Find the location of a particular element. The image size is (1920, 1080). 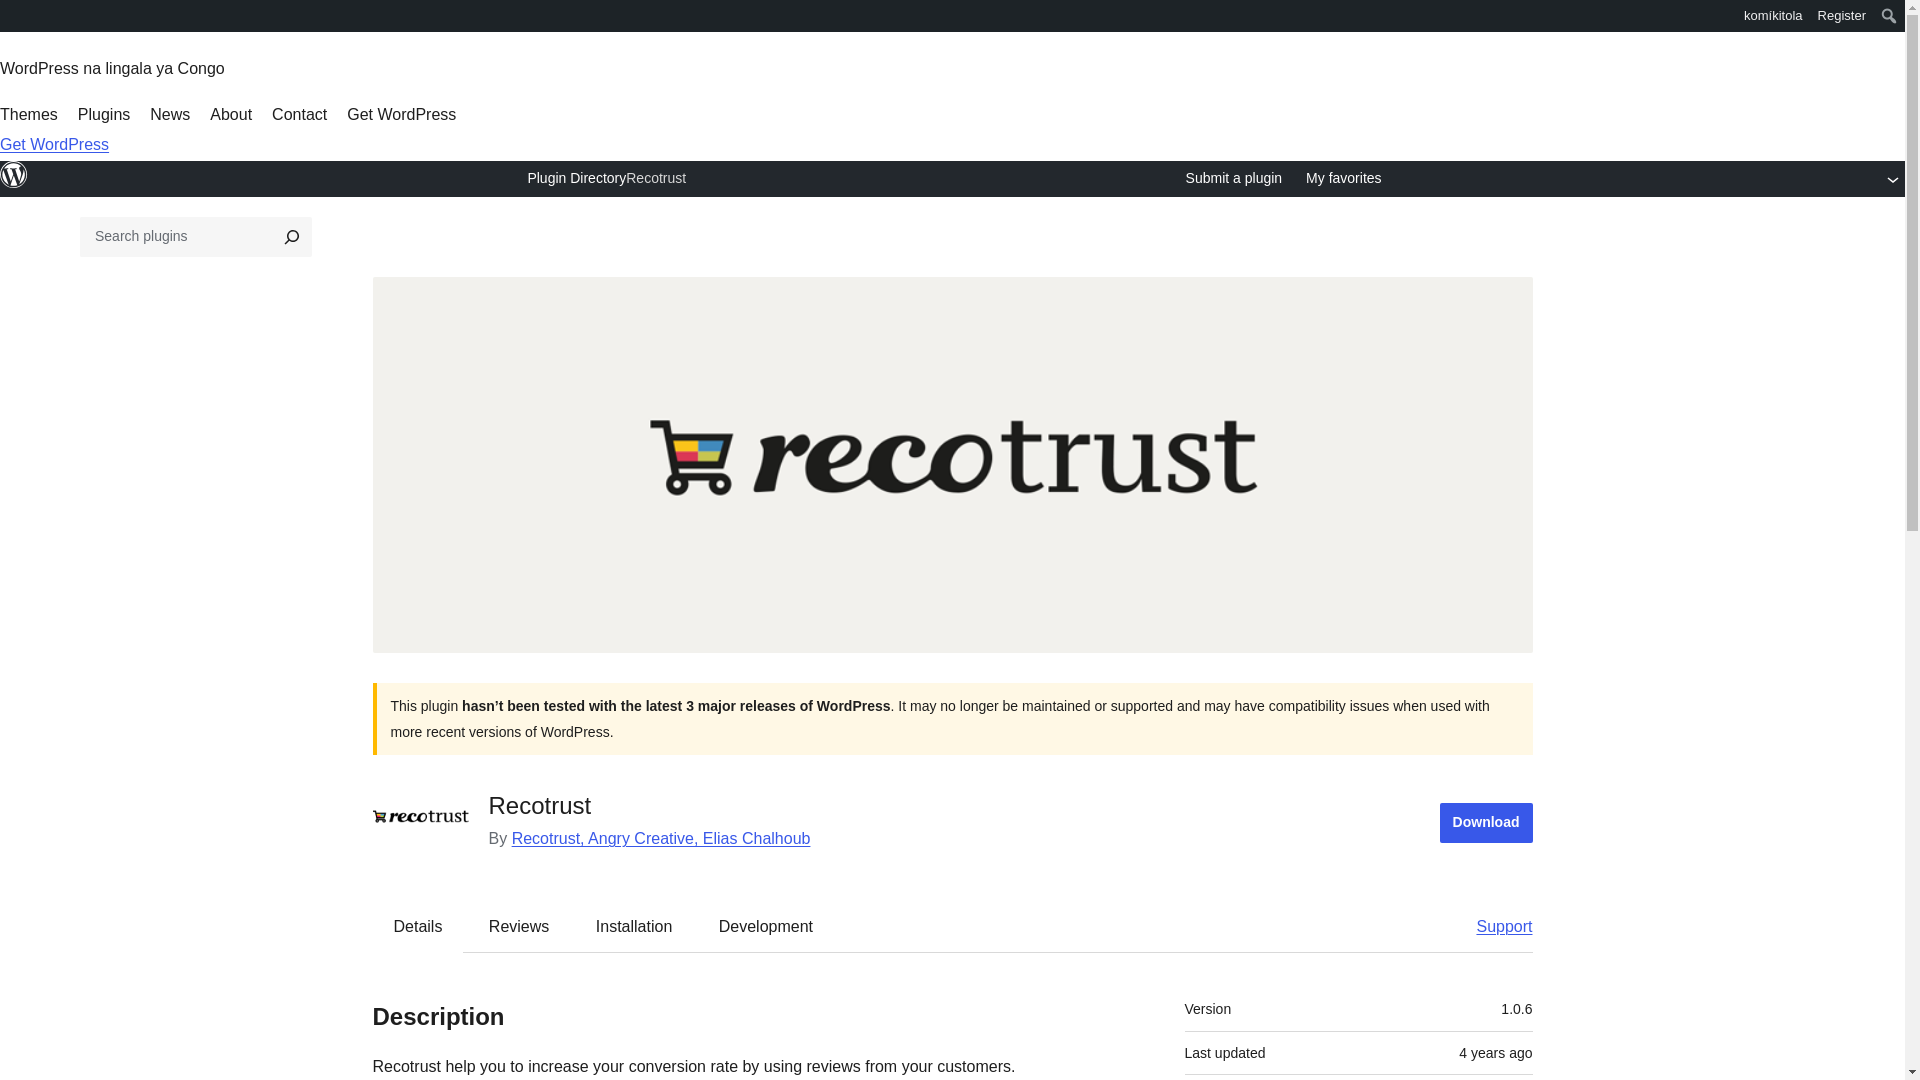

Support is located at coordinates (1494, 926).